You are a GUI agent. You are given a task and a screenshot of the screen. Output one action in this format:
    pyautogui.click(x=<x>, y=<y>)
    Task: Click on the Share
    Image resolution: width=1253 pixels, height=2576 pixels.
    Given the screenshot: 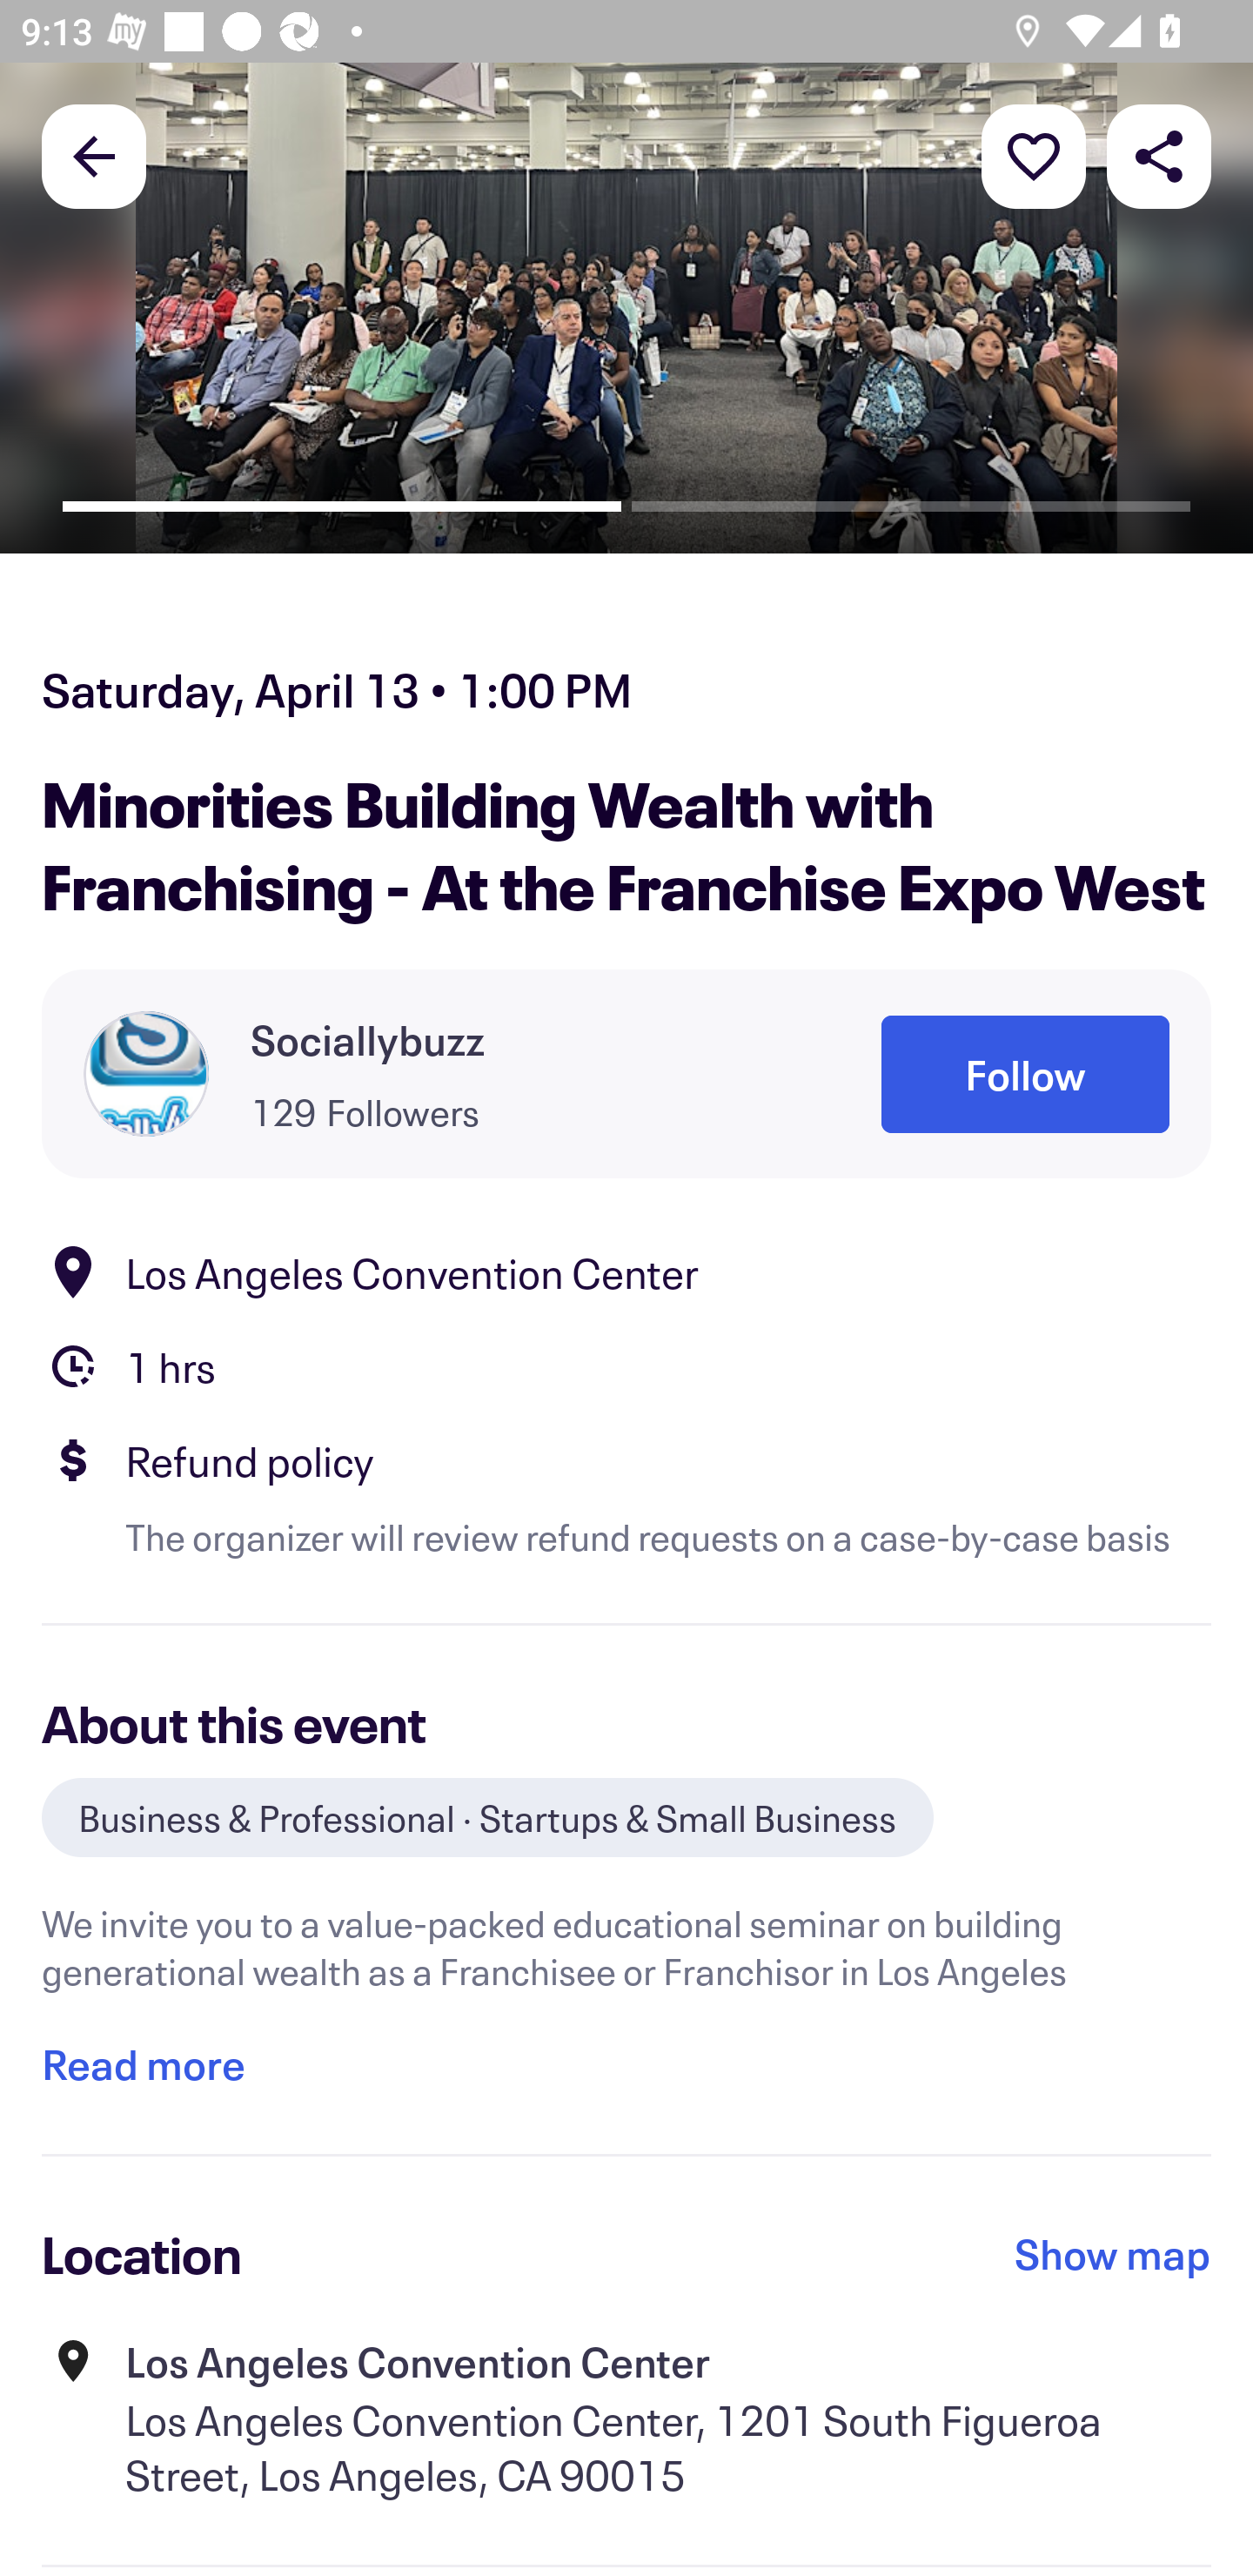 What is the action you would take?
    pyautogui.click(x=1159, y=155)
    